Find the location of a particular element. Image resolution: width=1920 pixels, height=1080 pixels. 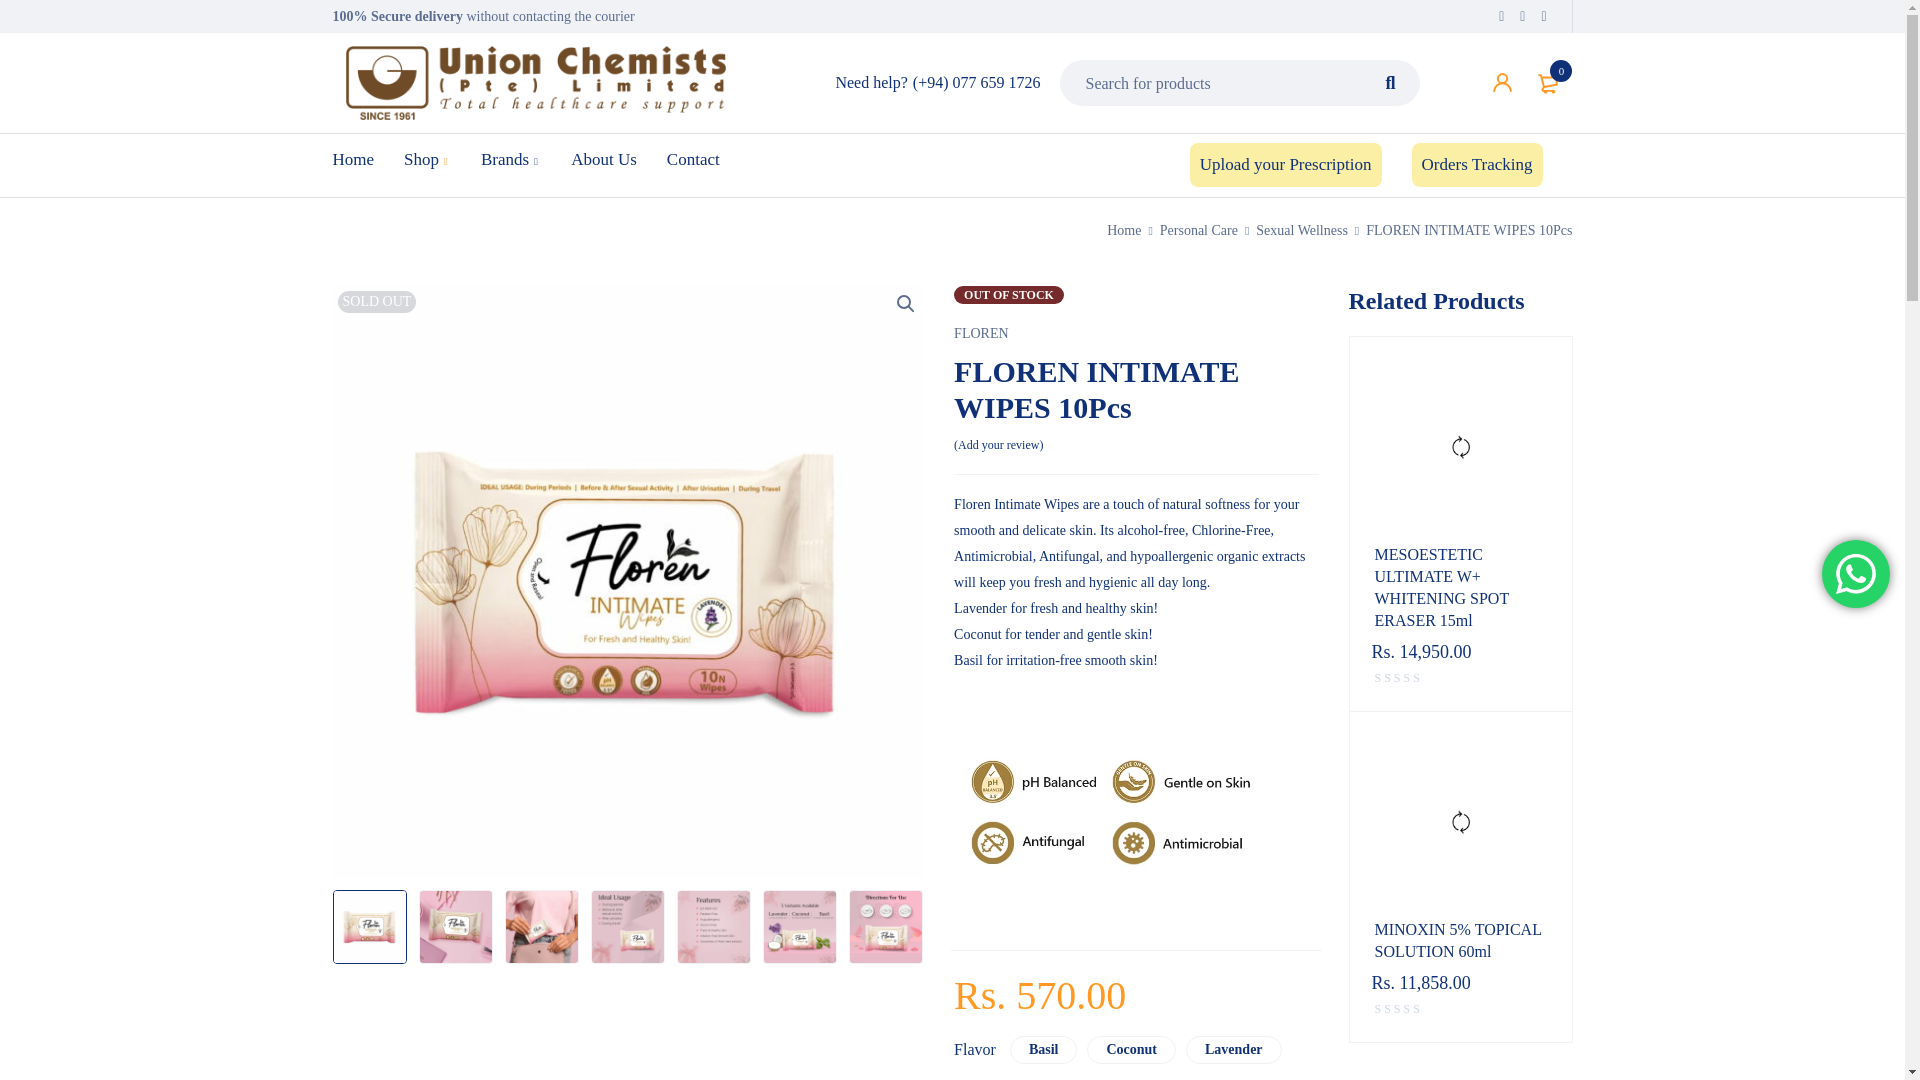

View your shopping cart is located at coordinates (1549, 82).